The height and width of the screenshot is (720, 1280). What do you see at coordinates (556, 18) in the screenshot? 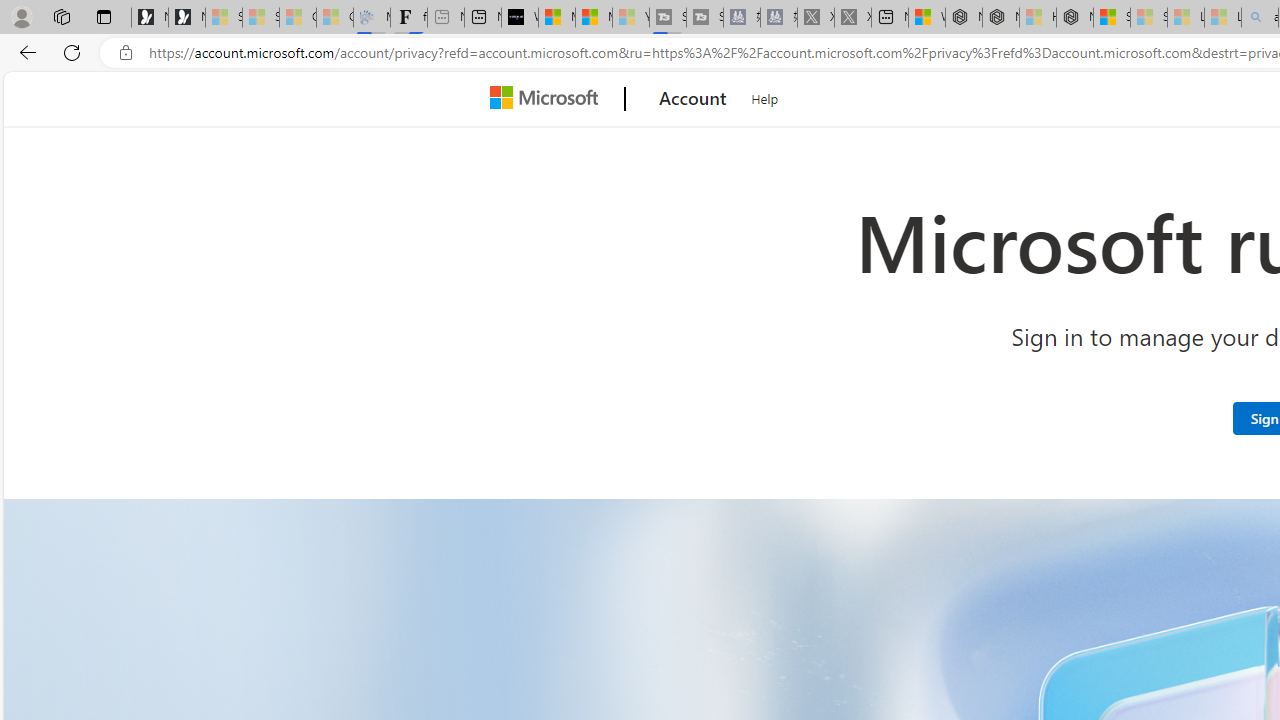
I see `Microsoft Start Sports` at bounding box center [556, 18].